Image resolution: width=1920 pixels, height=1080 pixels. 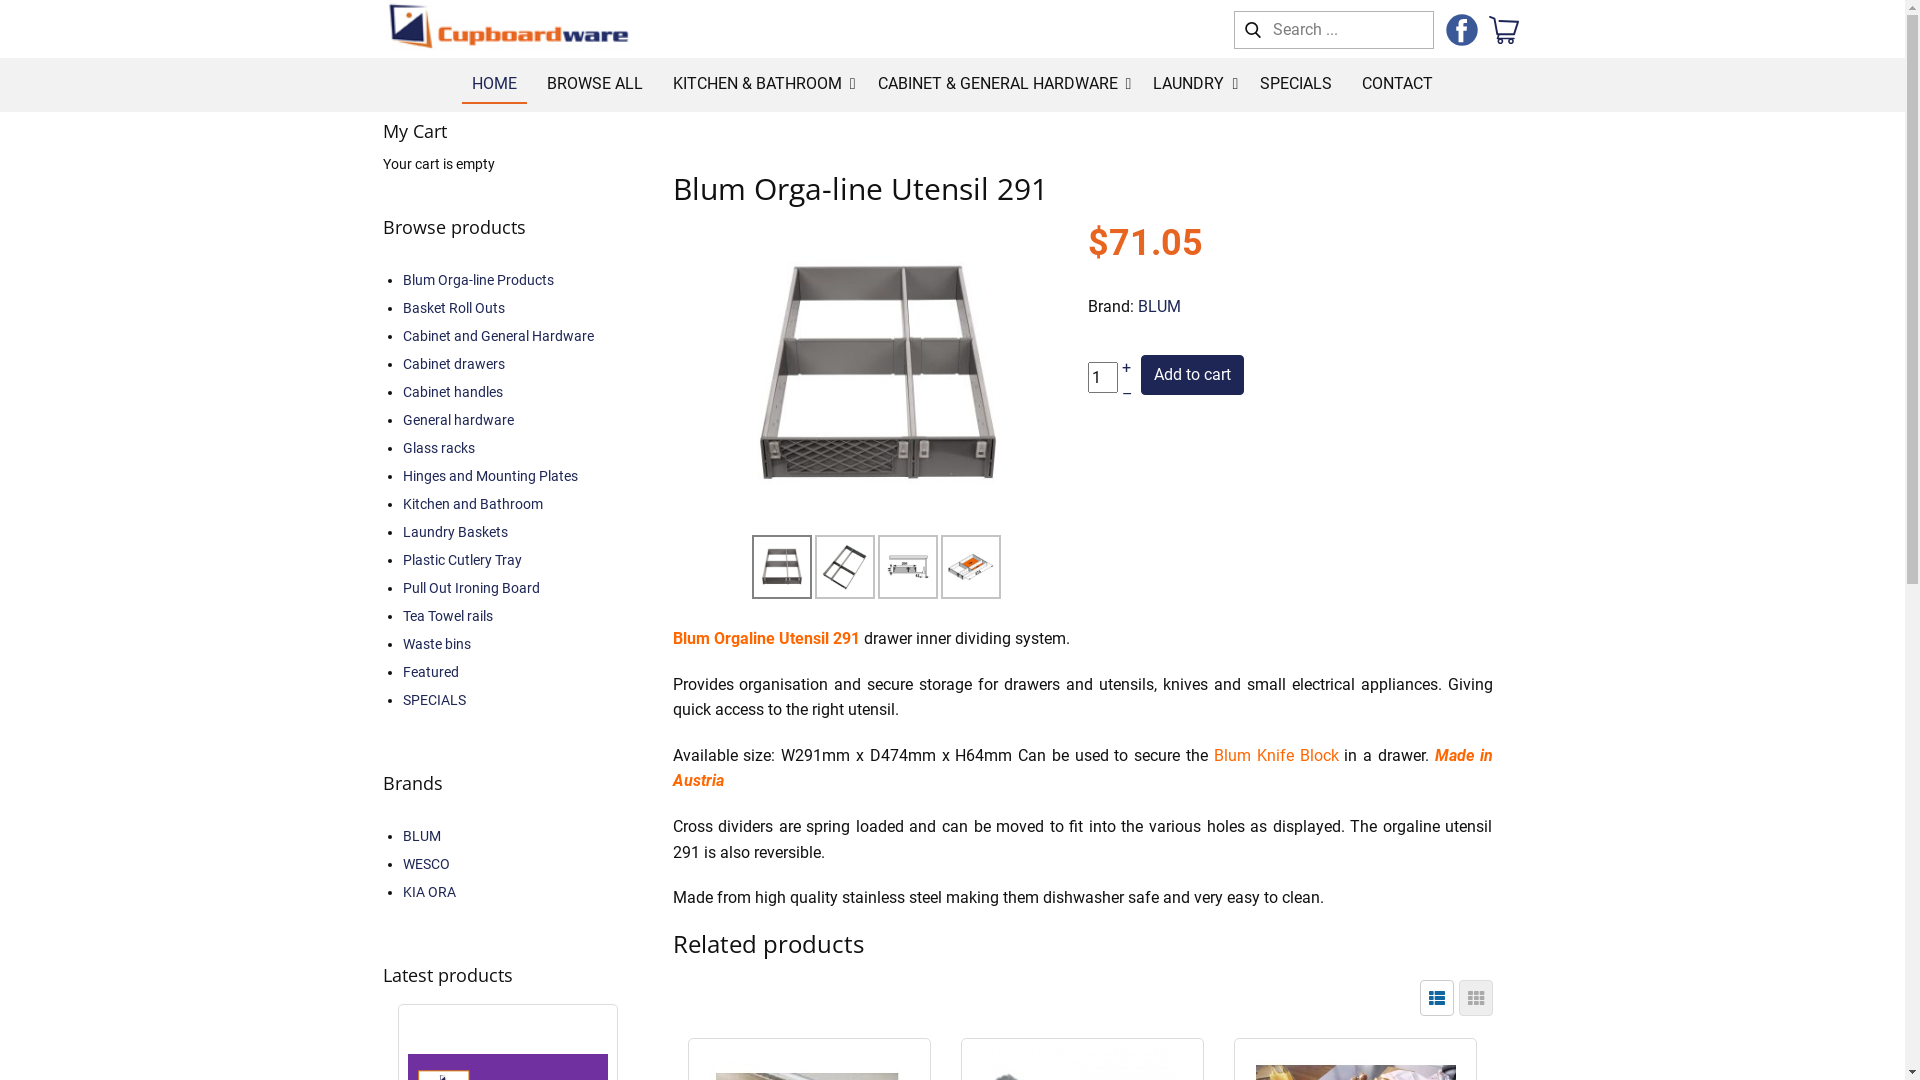 I want to click on KITCHEN & BATHROOM, so click(x=760, y=85).